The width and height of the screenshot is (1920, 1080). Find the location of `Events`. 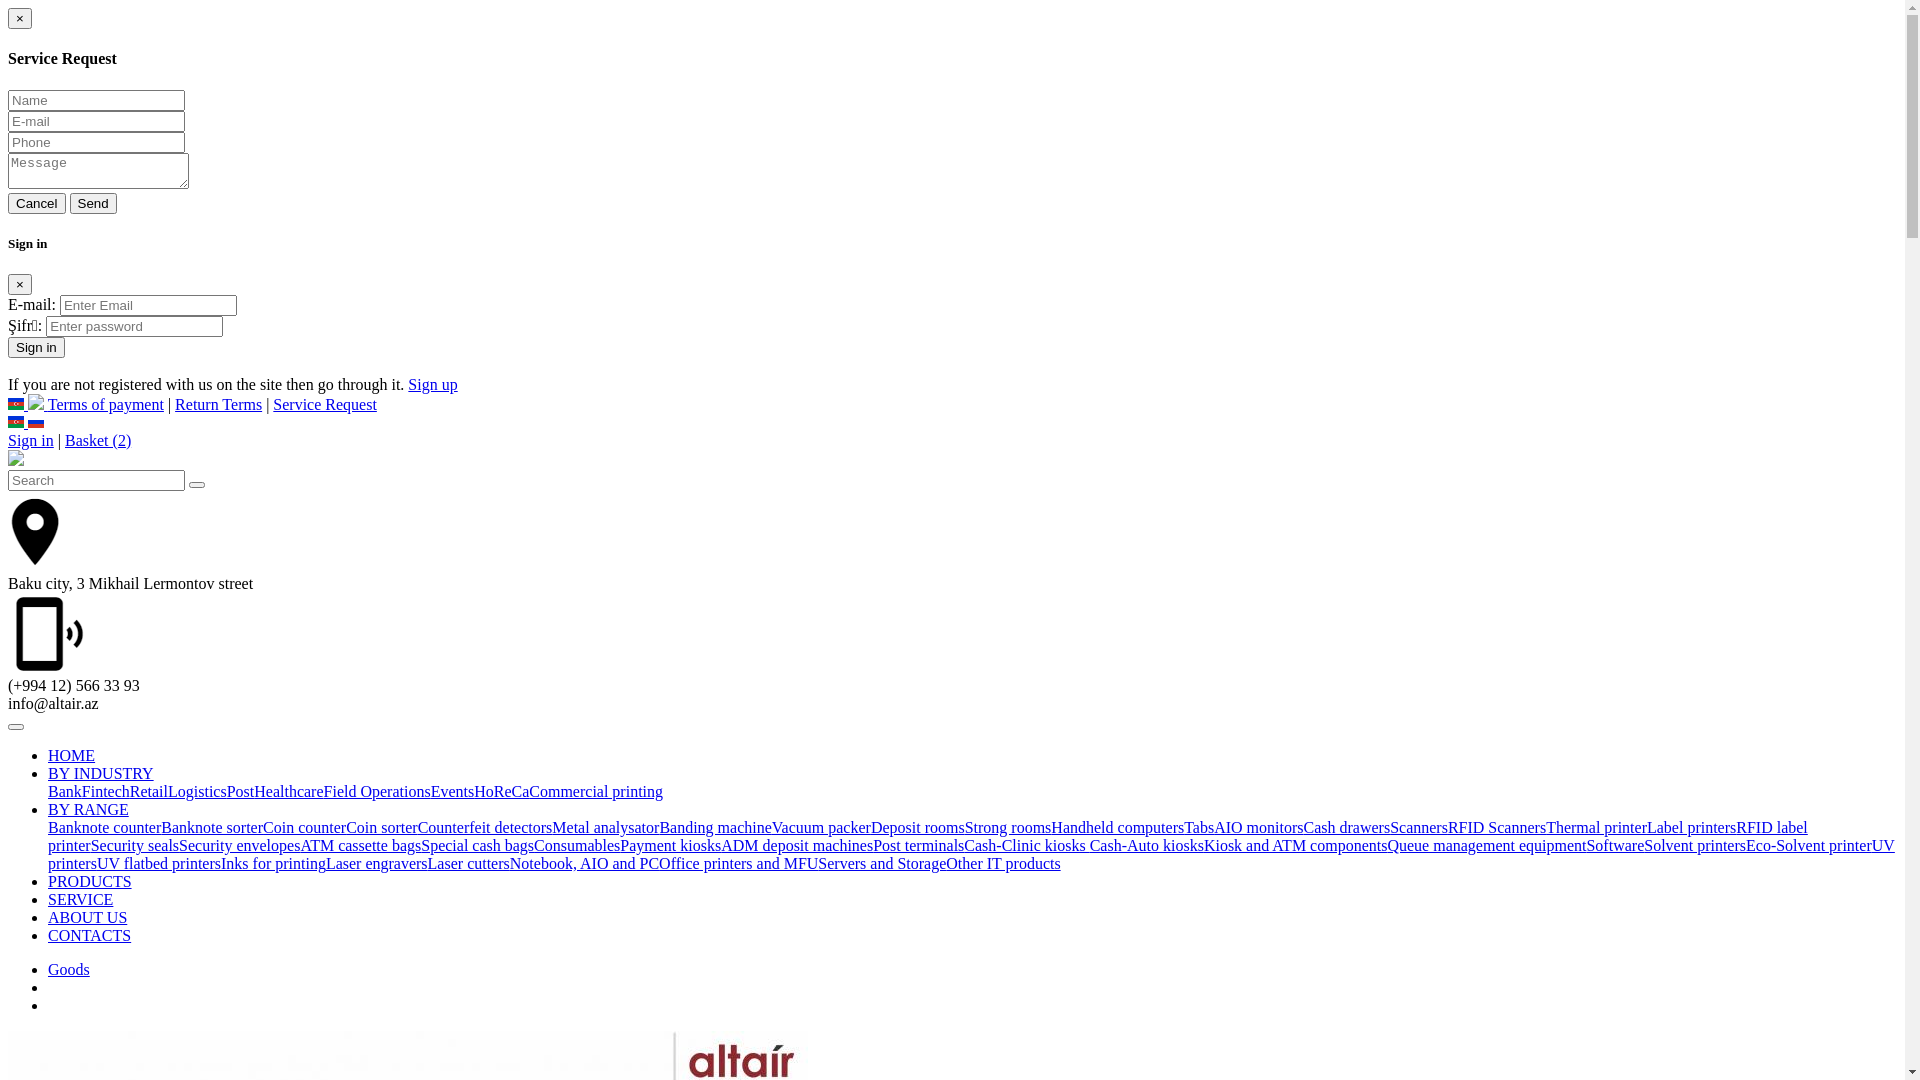

Events is located at coordinates (453, 792).